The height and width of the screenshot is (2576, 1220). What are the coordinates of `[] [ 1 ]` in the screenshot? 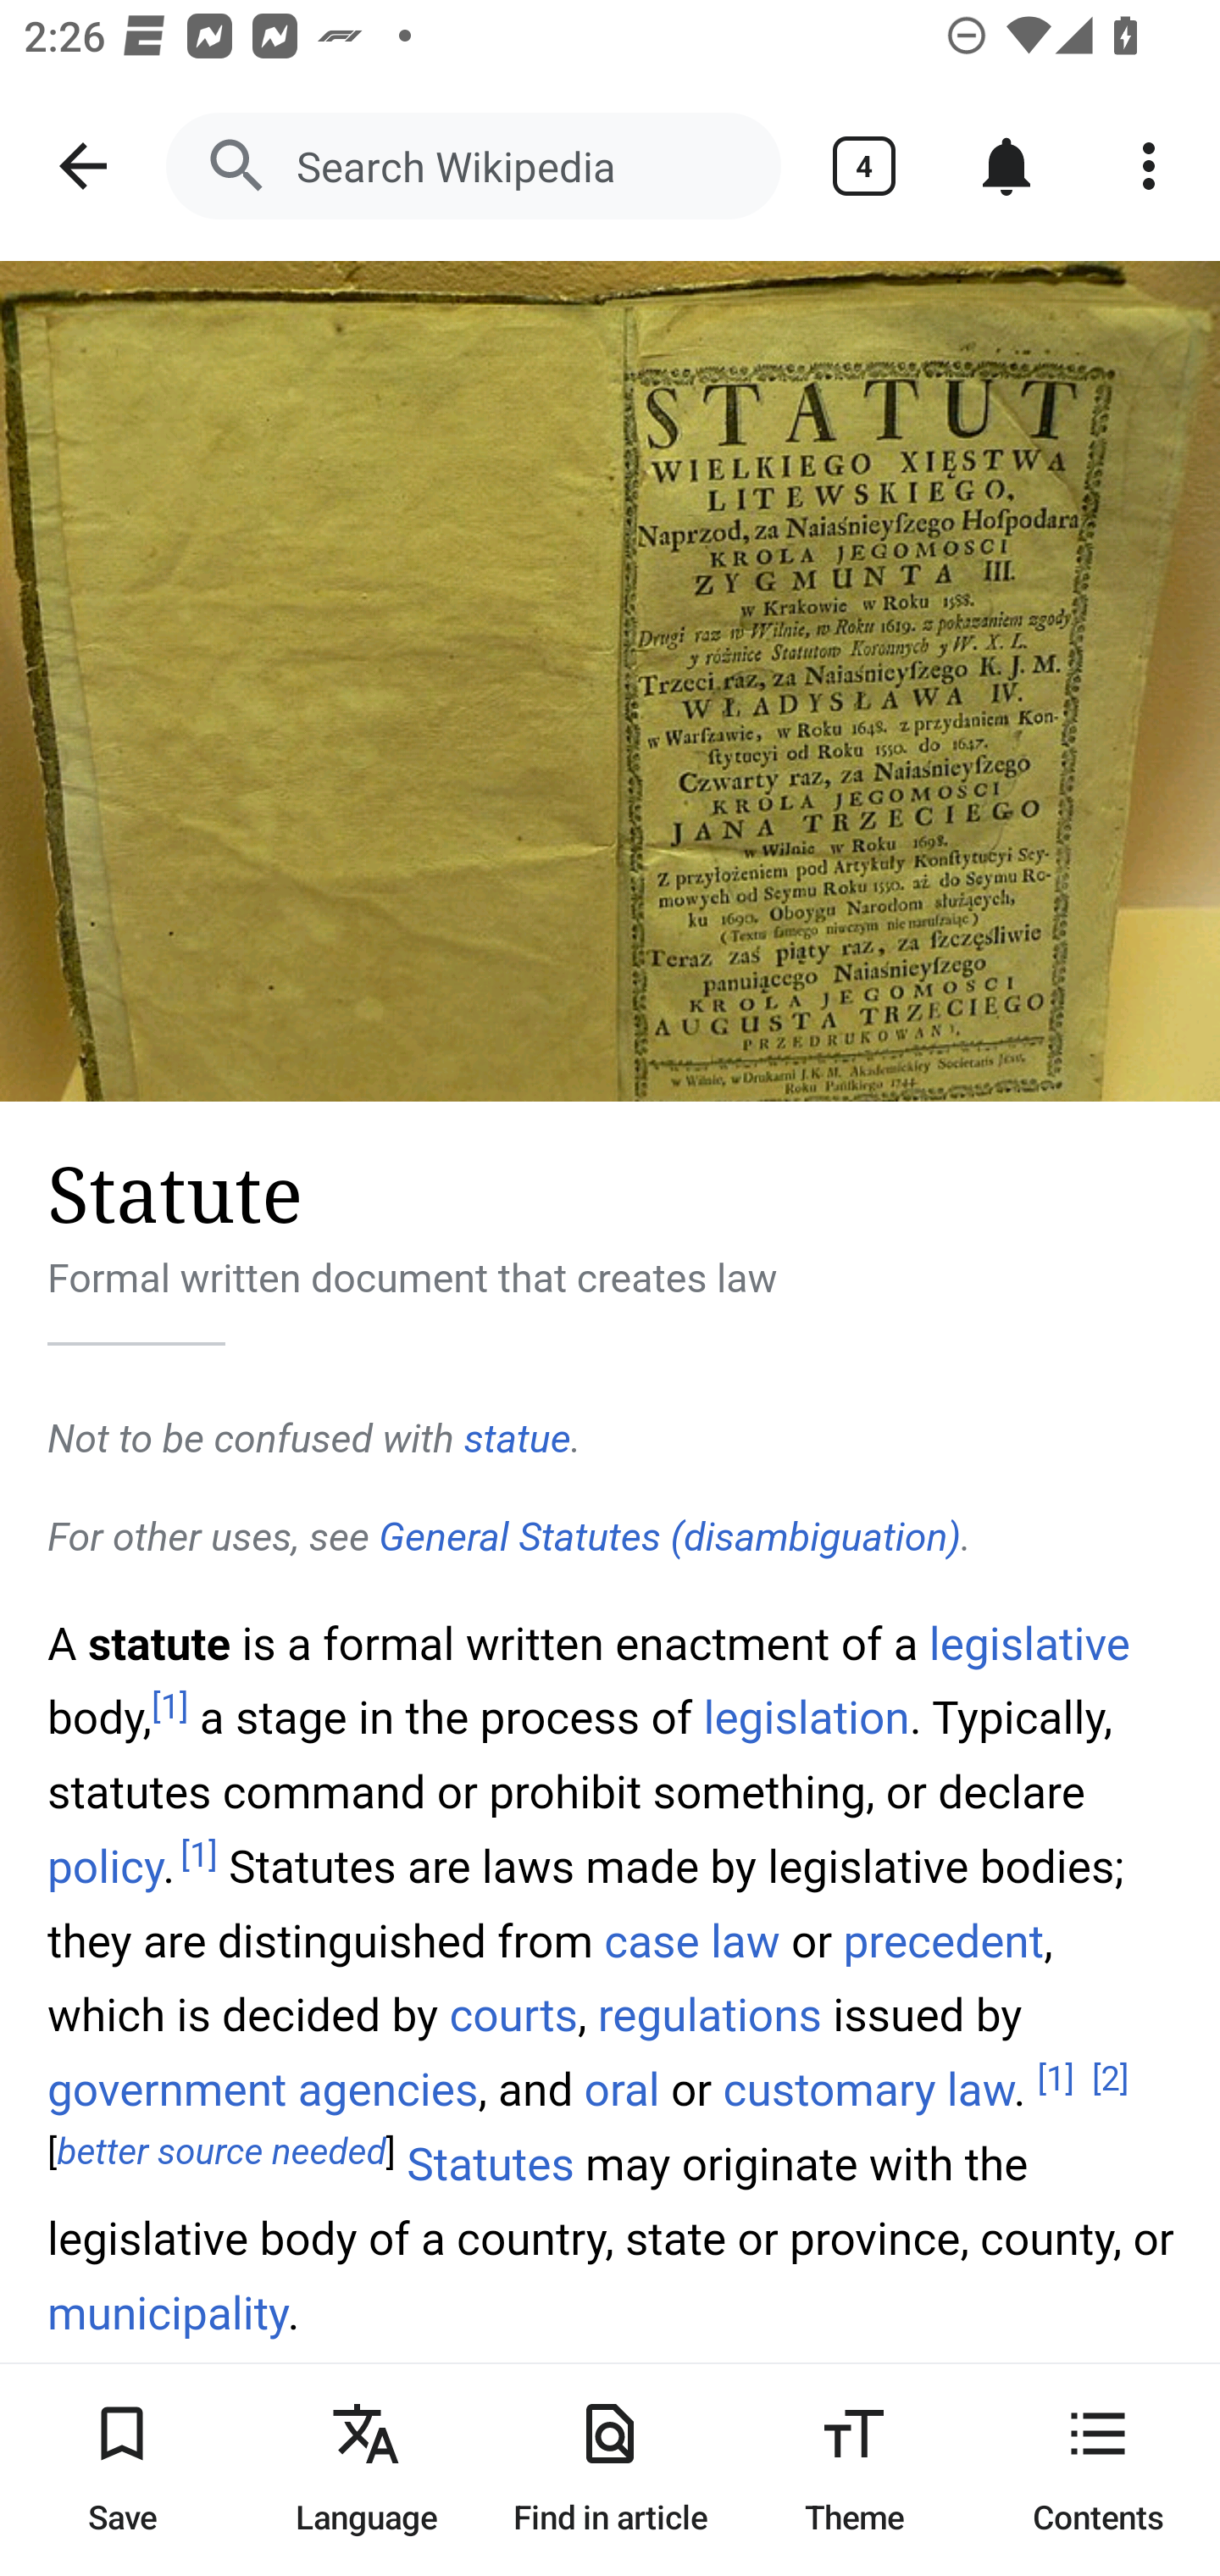 It's located at (198, 1856).